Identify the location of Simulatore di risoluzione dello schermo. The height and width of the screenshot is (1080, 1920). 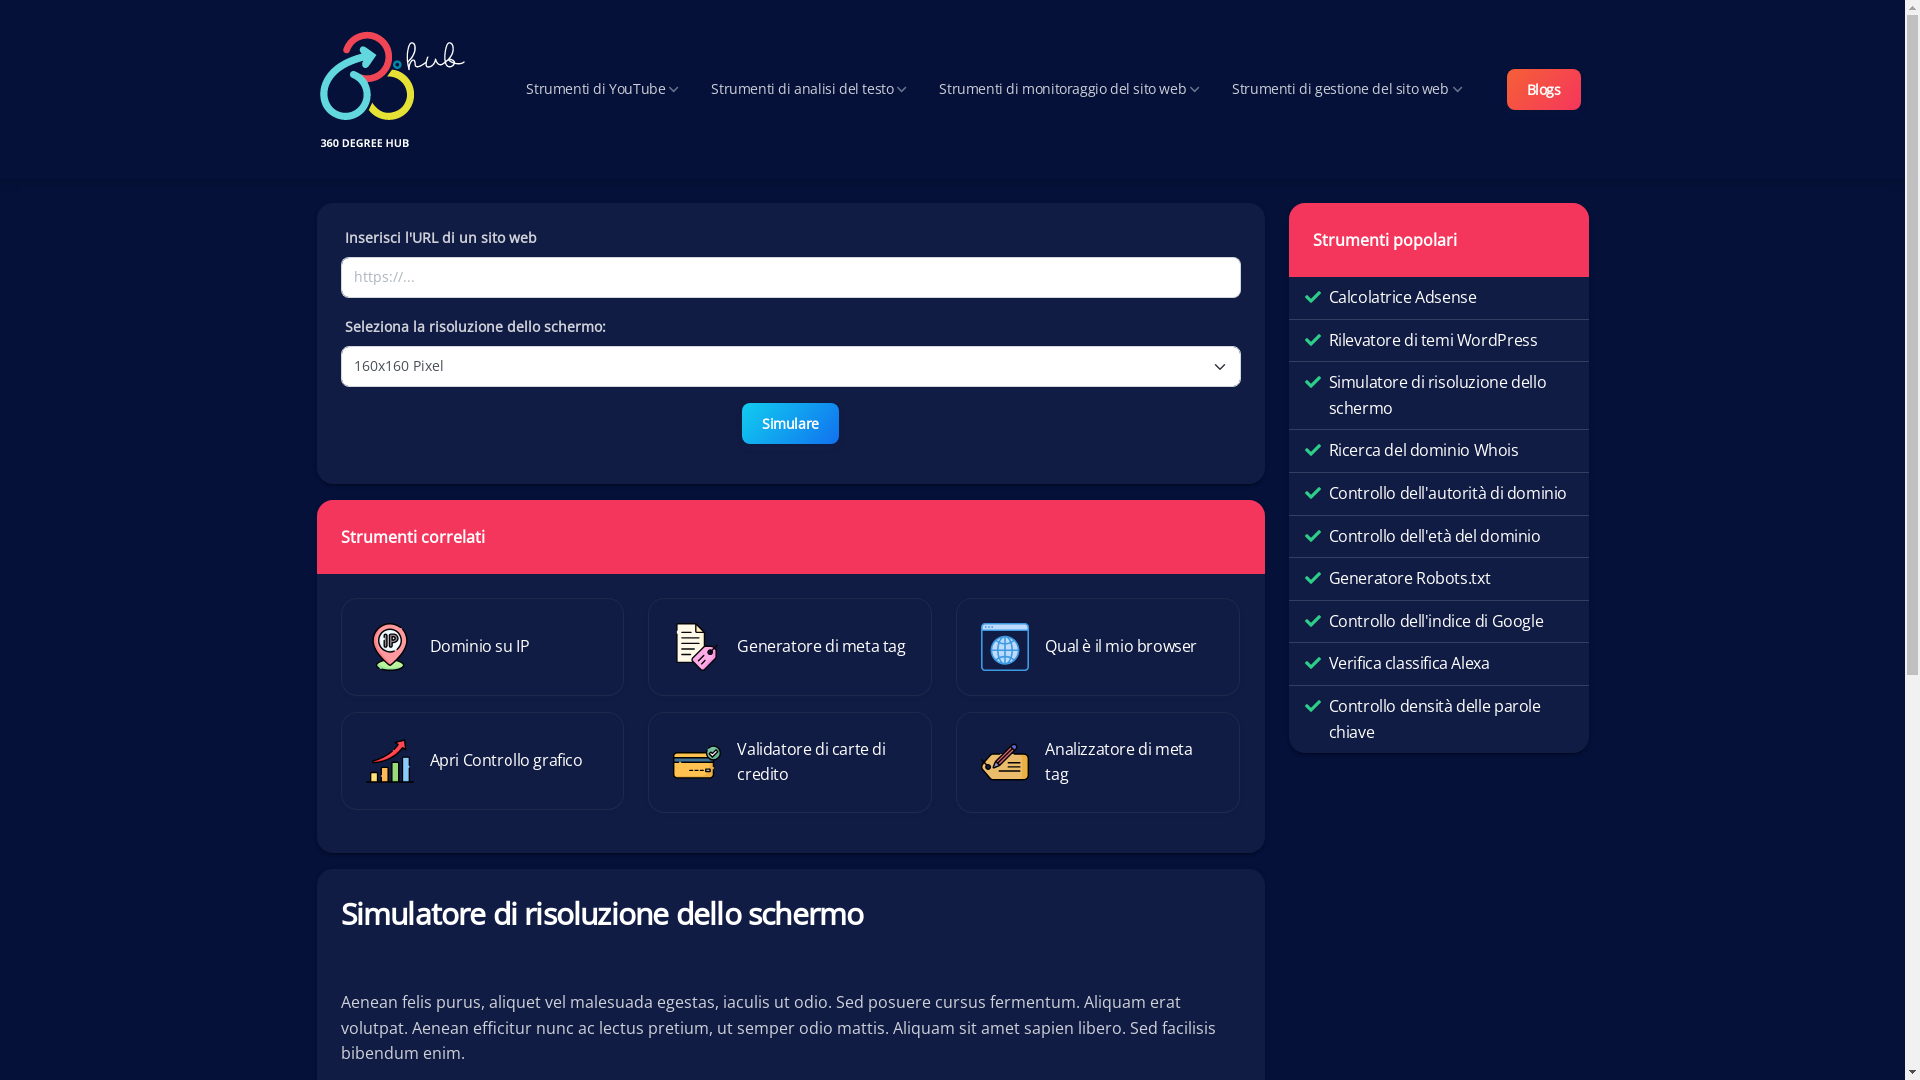
(1450, 396).